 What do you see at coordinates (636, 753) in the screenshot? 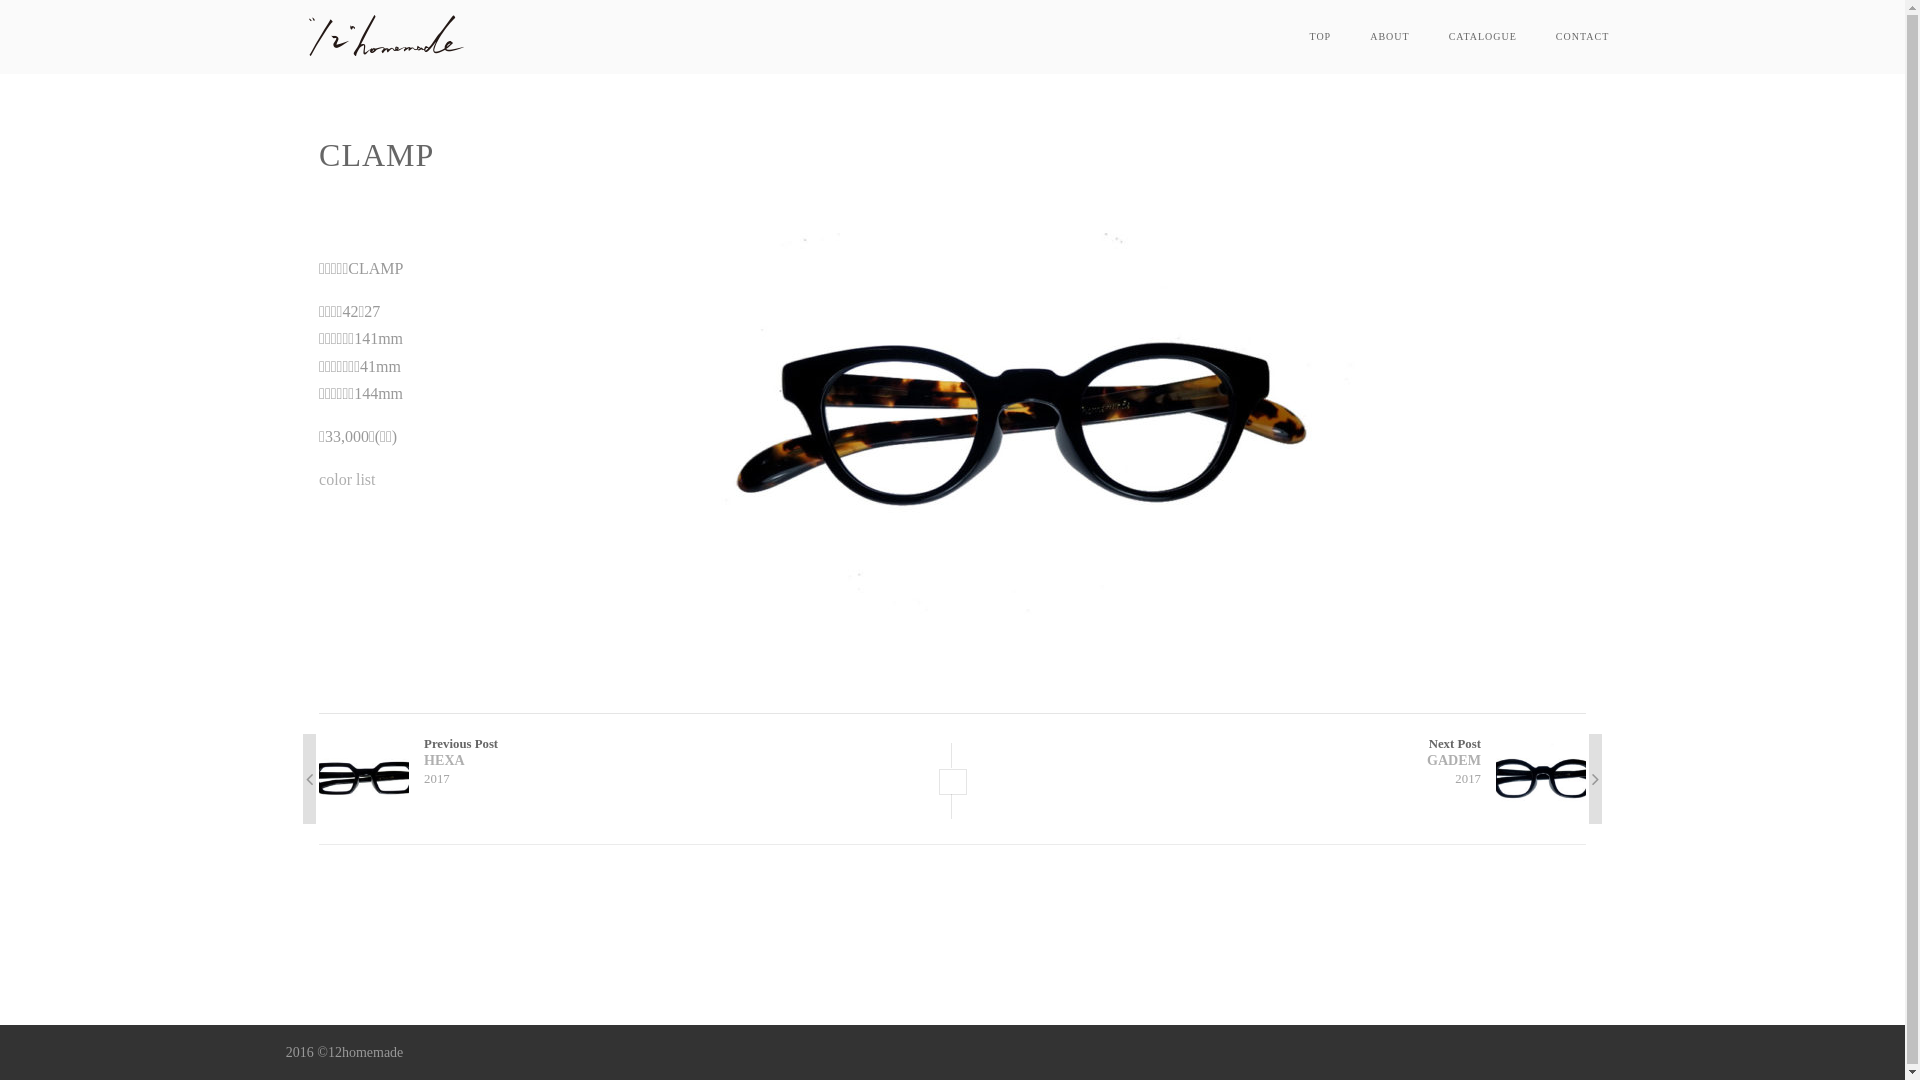
I see `Previous Post
HEXA` at bounding box center [636, 753].